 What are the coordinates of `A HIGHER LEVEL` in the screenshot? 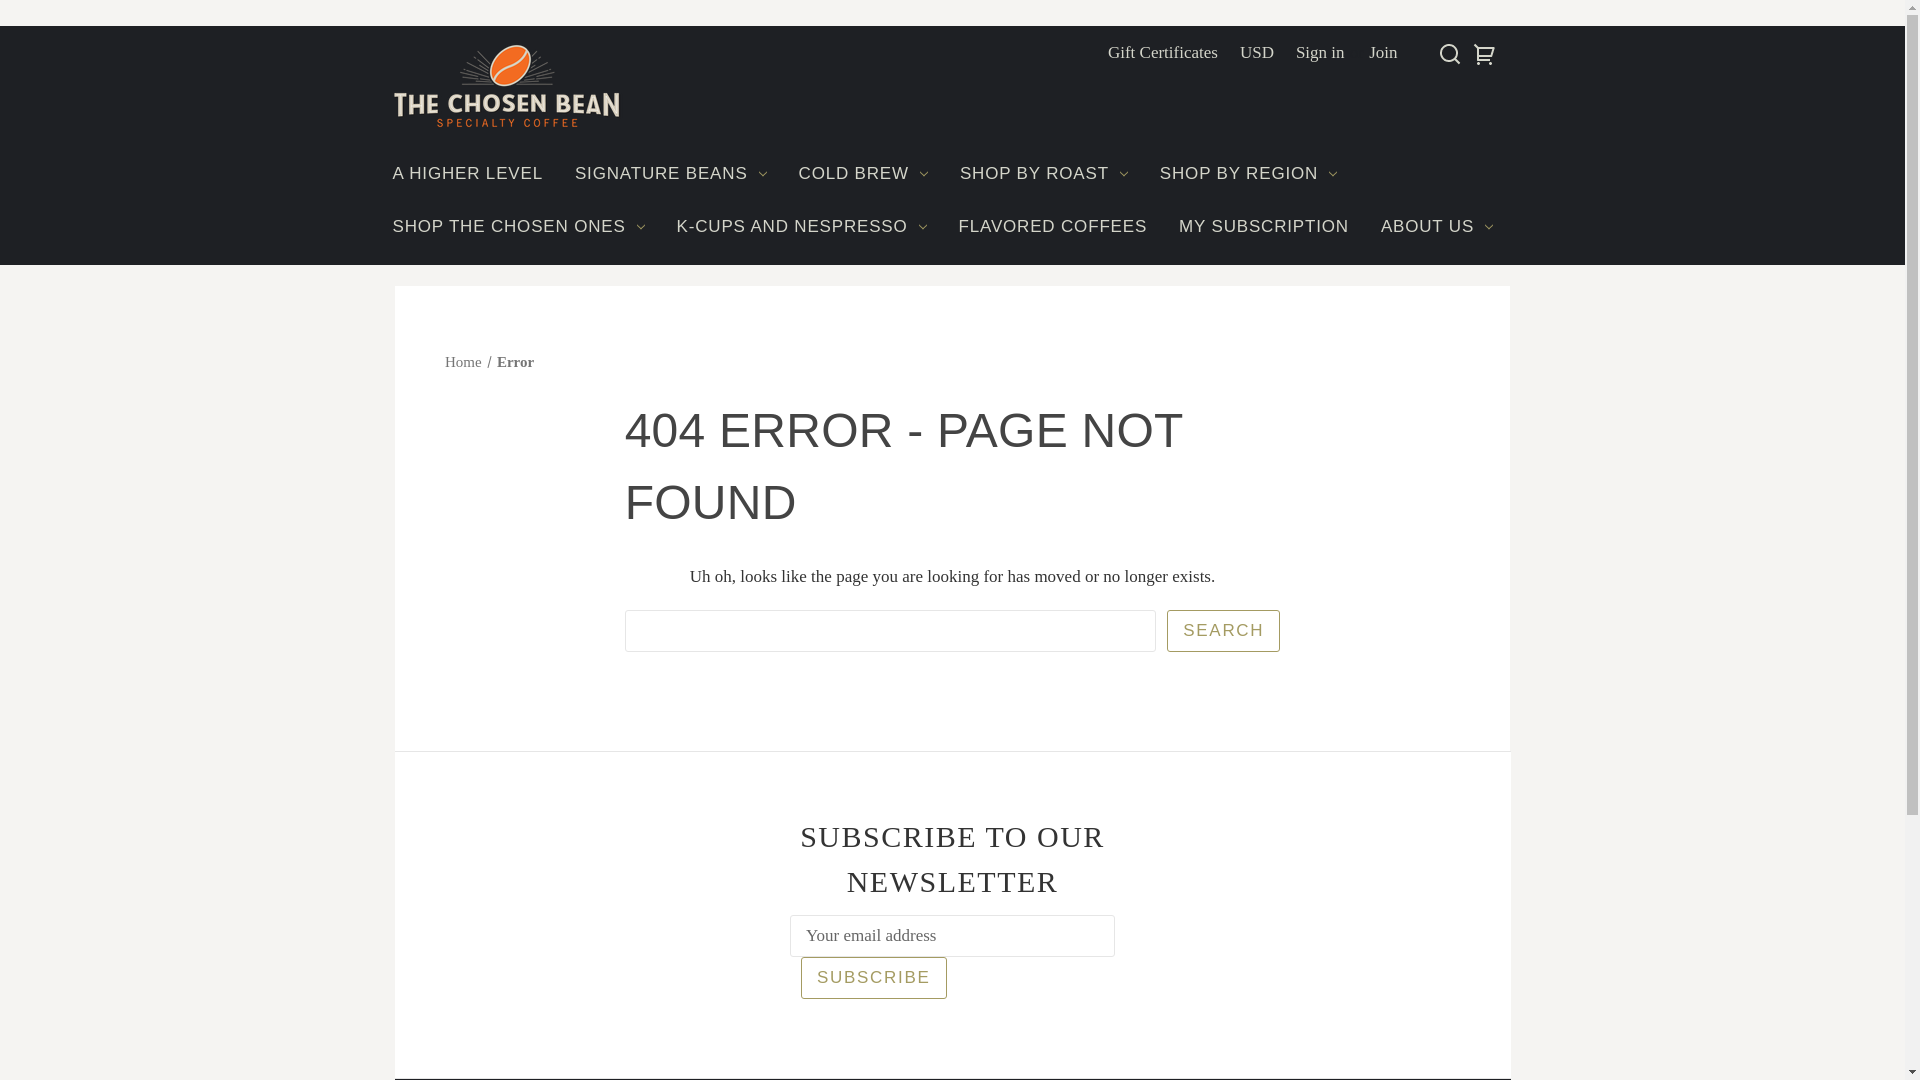 It's located at (467, 176).